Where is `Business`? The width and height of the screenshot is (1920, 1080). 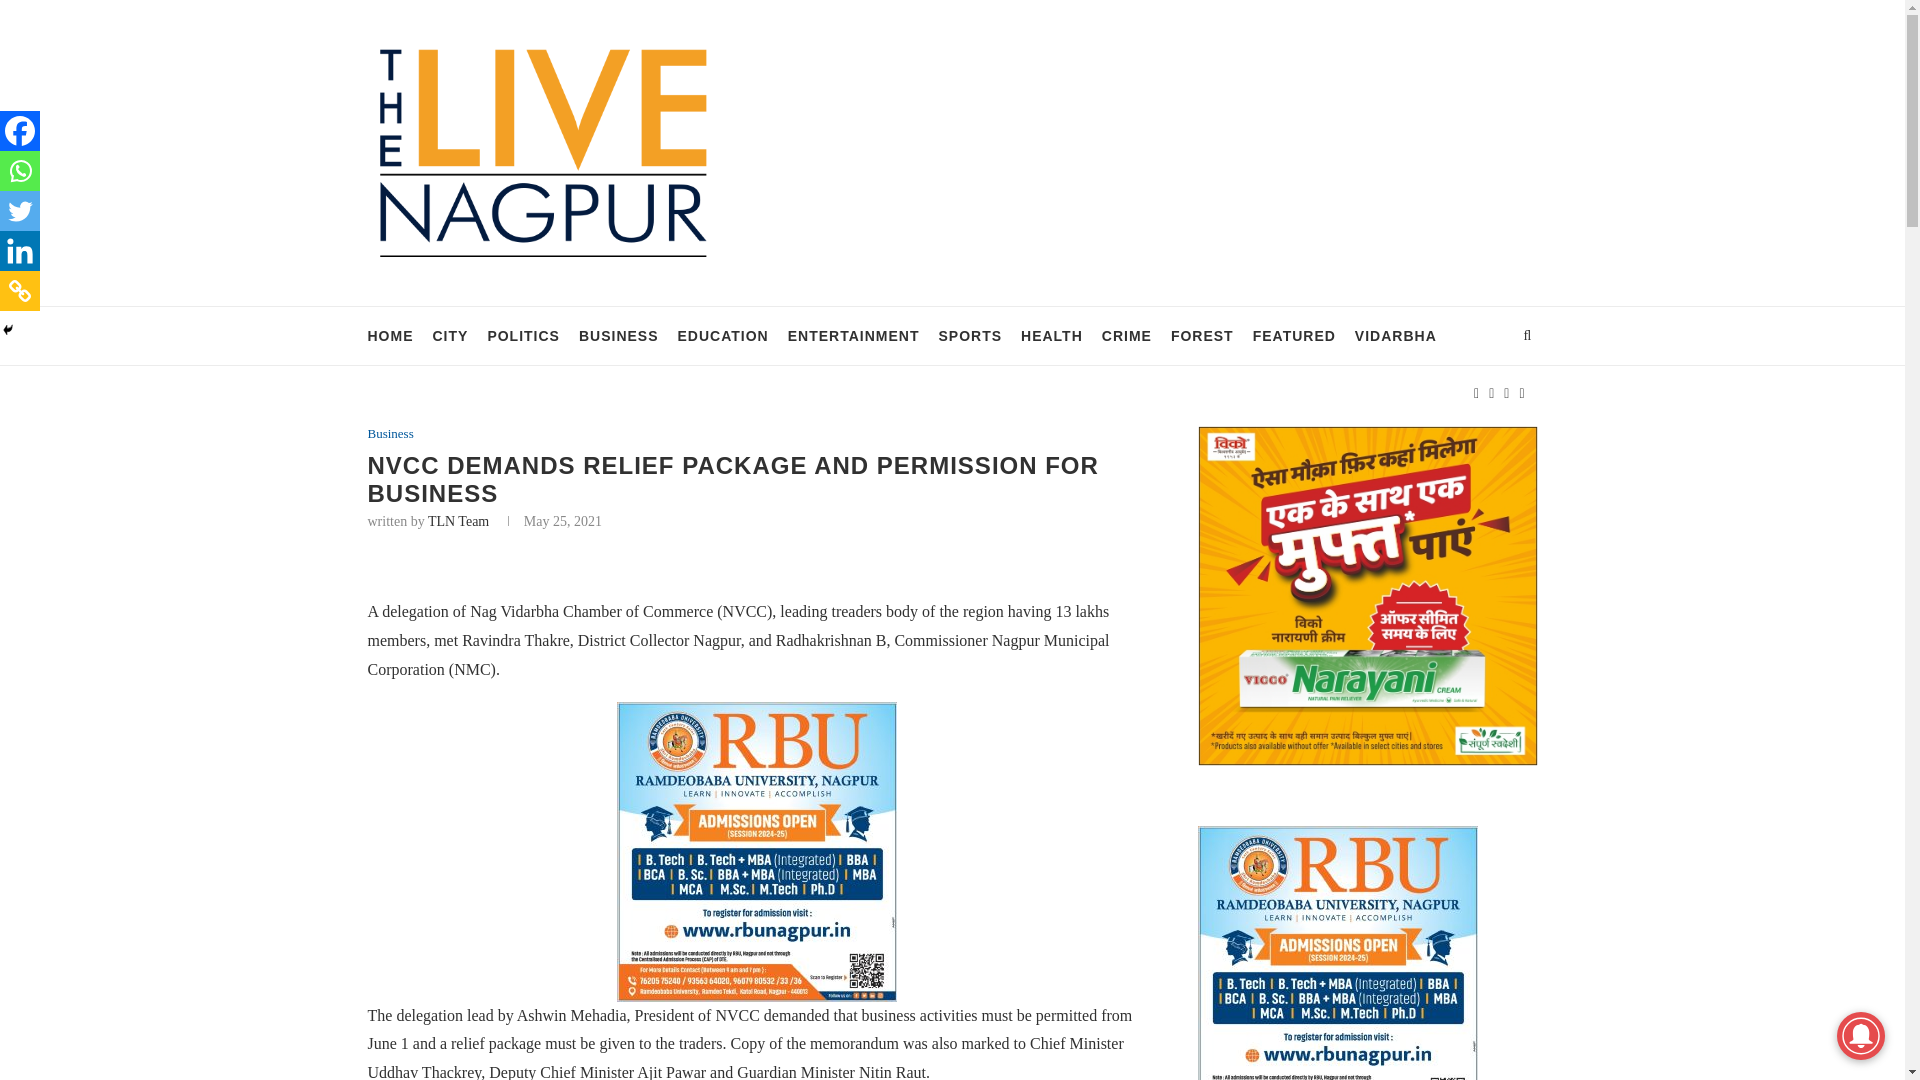
Business is located at coordinates (391, 433).